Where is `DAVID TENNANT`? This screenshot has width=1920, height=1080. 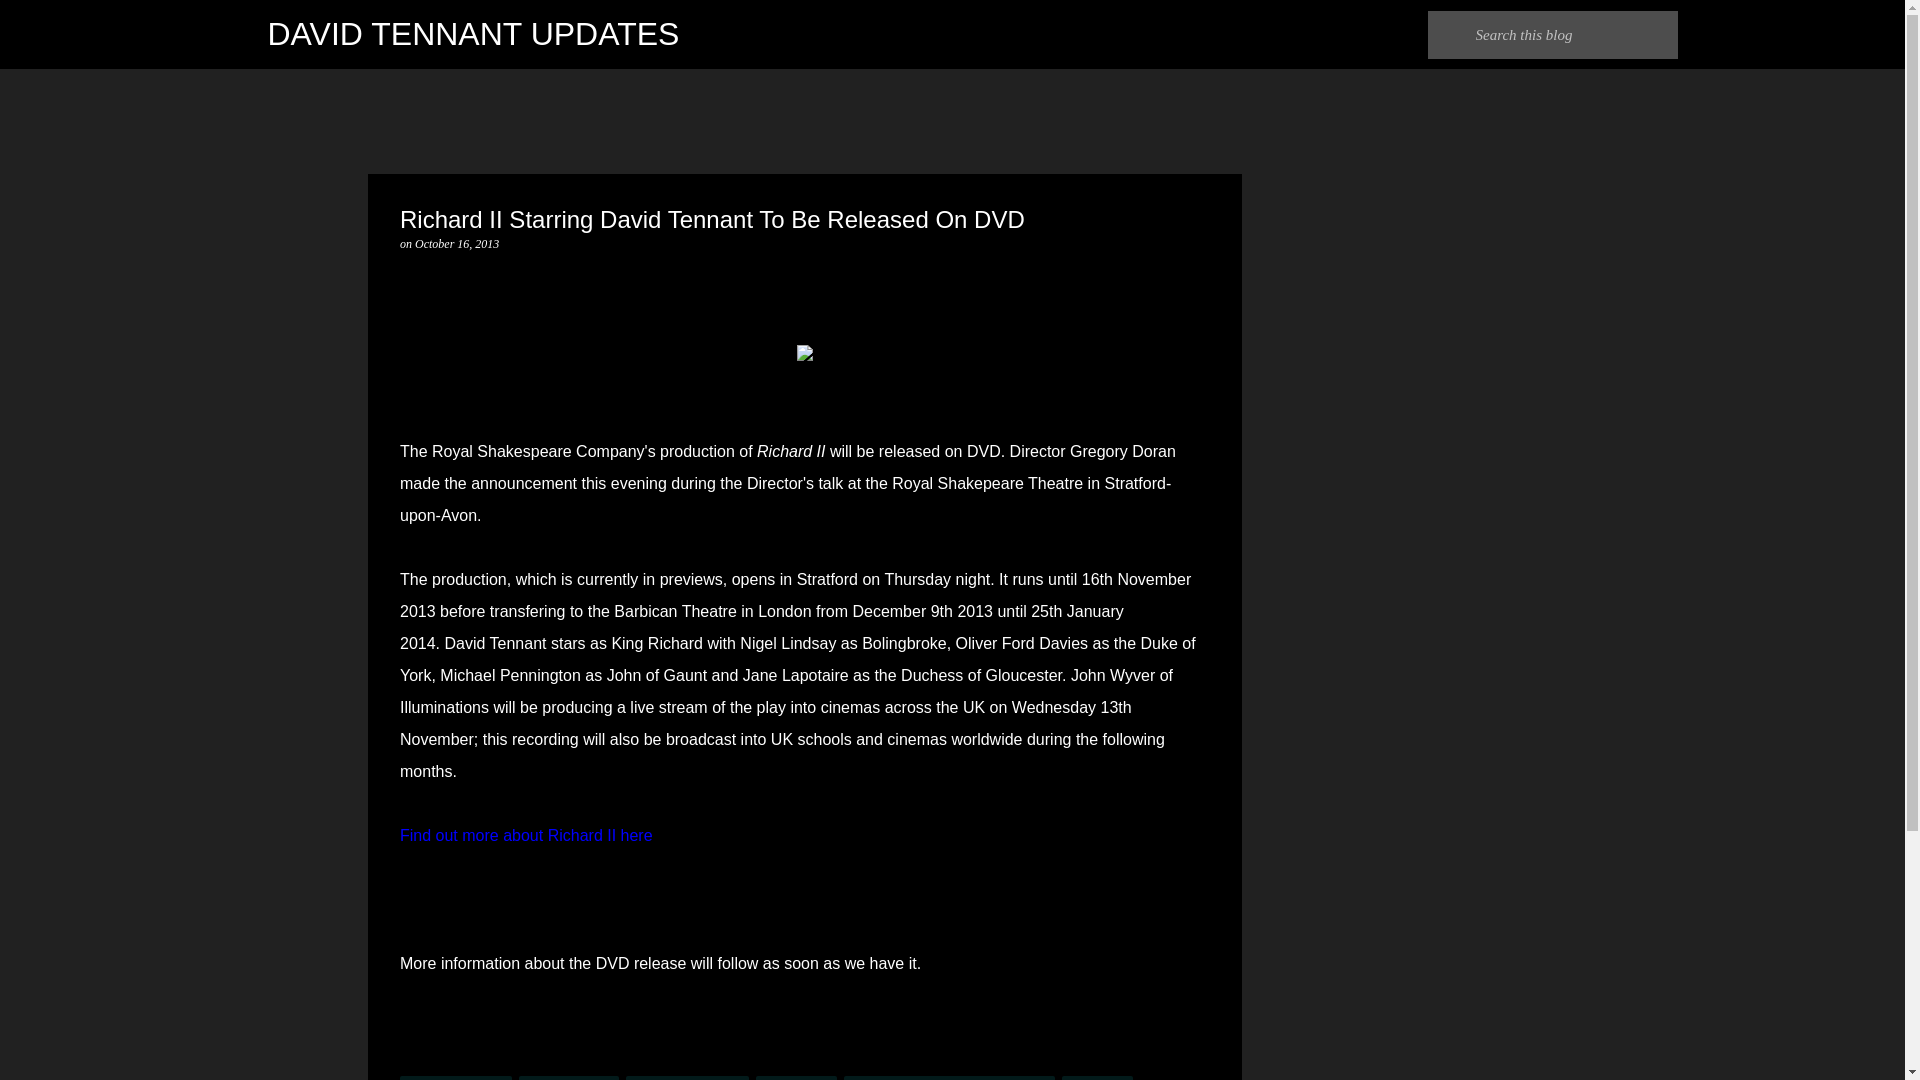
DAVID TENNANT is located at coordinates (456, 1078).